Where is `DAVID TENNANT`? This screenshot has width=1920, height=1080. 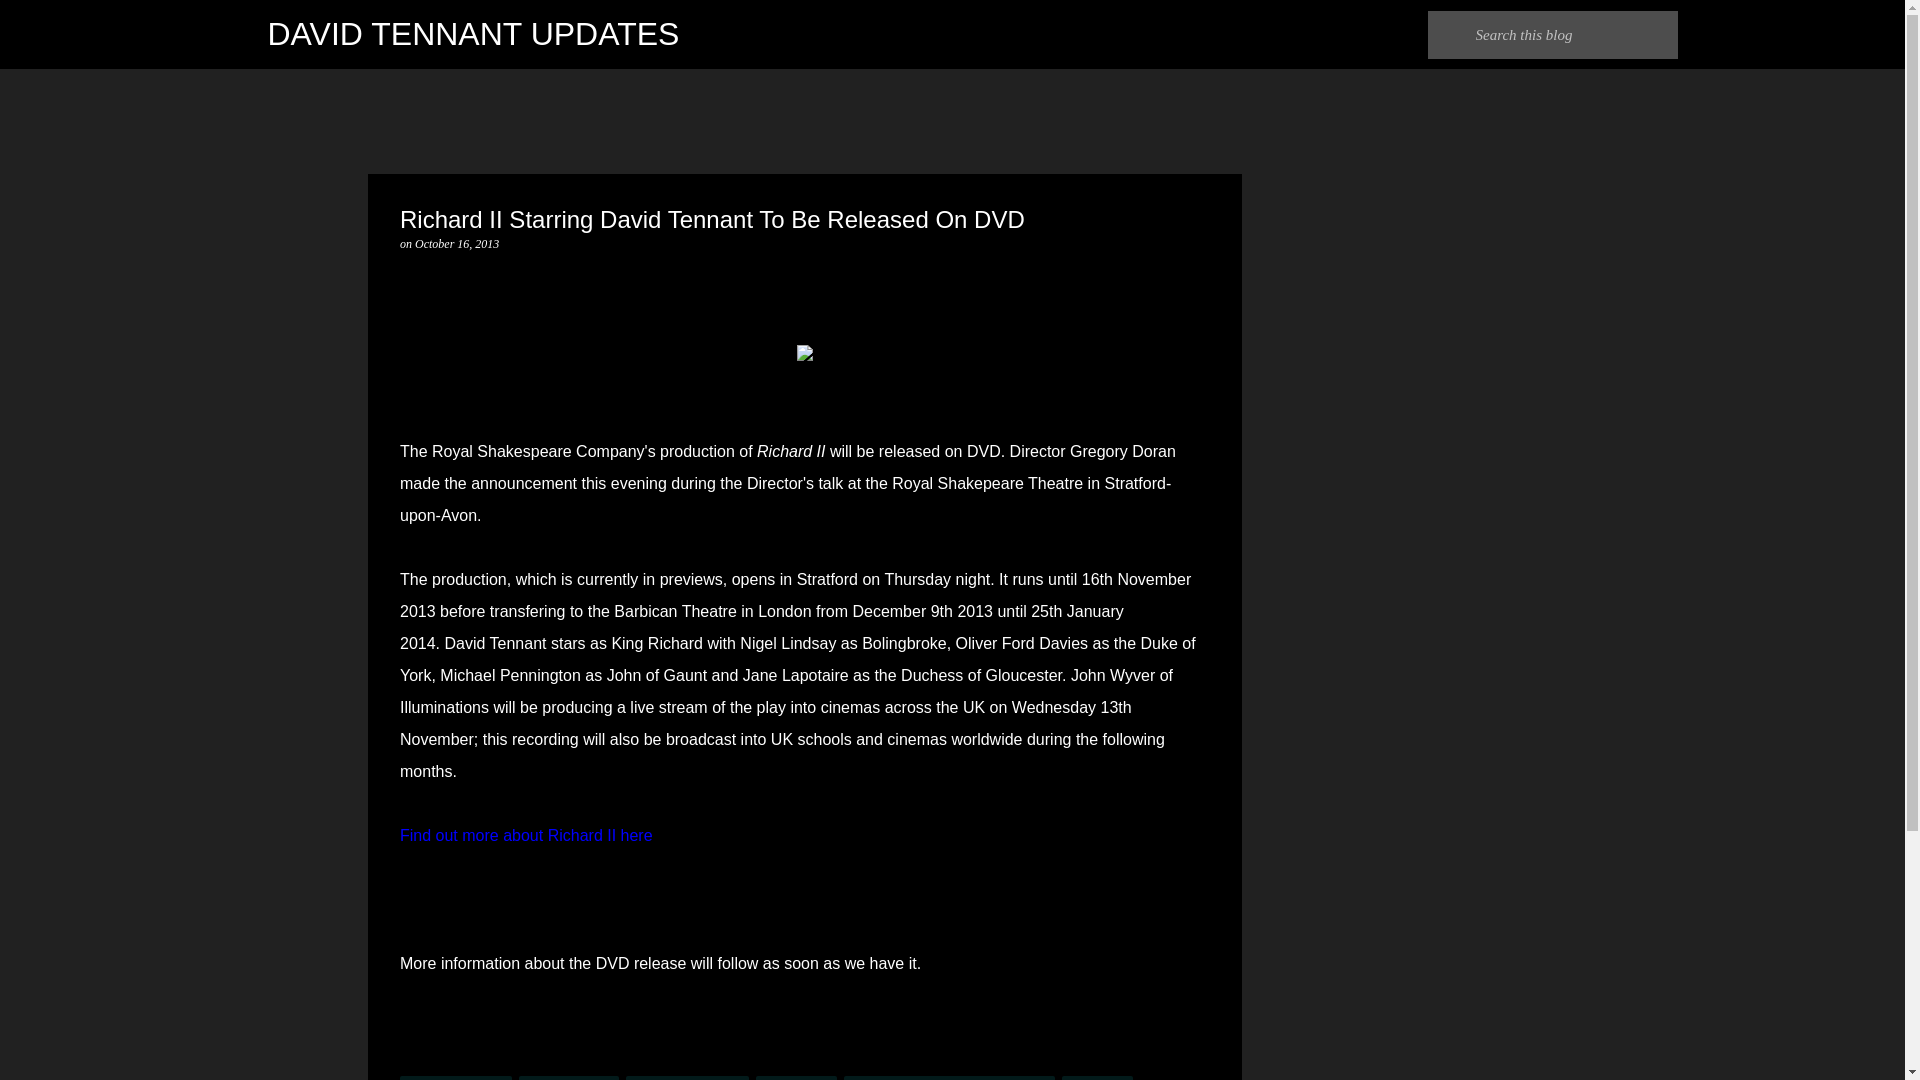
DAVID TENNANT is located at coordinates (456, 1078).